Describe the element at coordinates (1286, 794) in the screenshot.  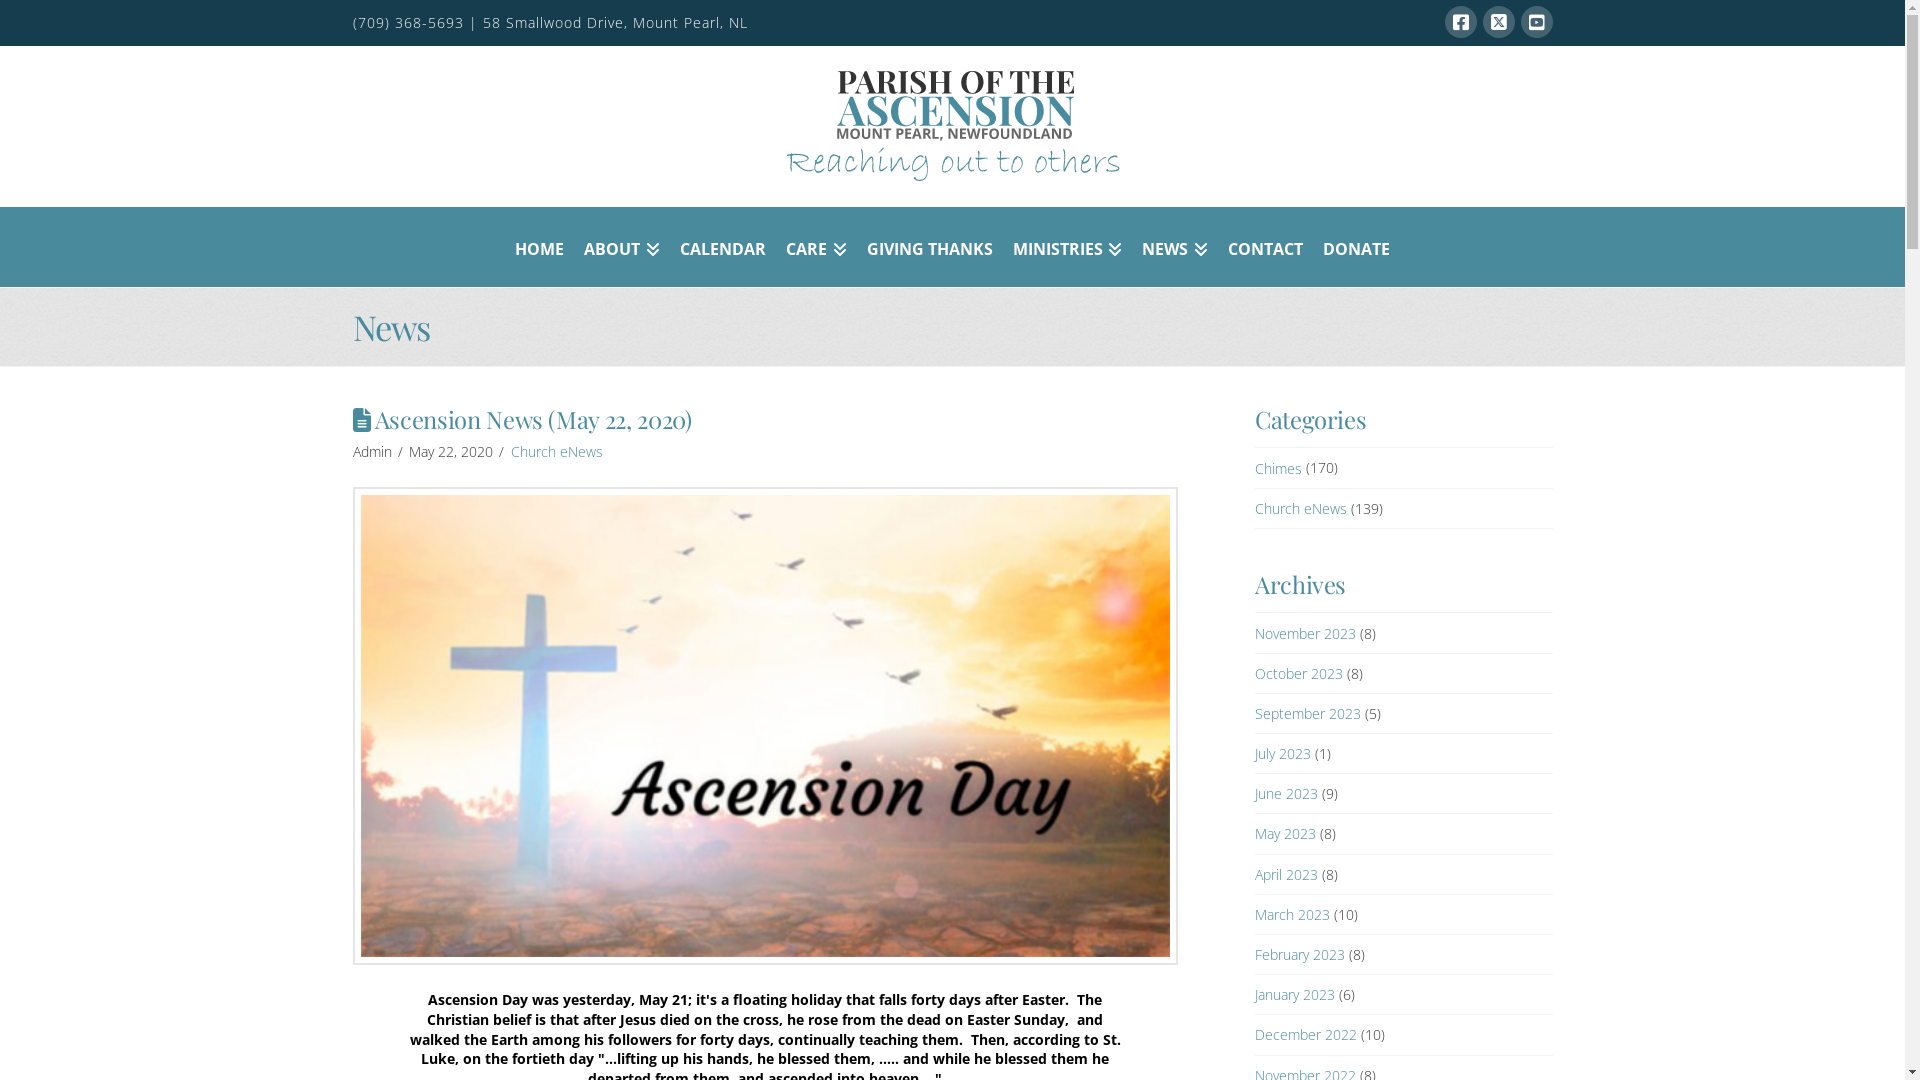
I see `June 2023` at that location.